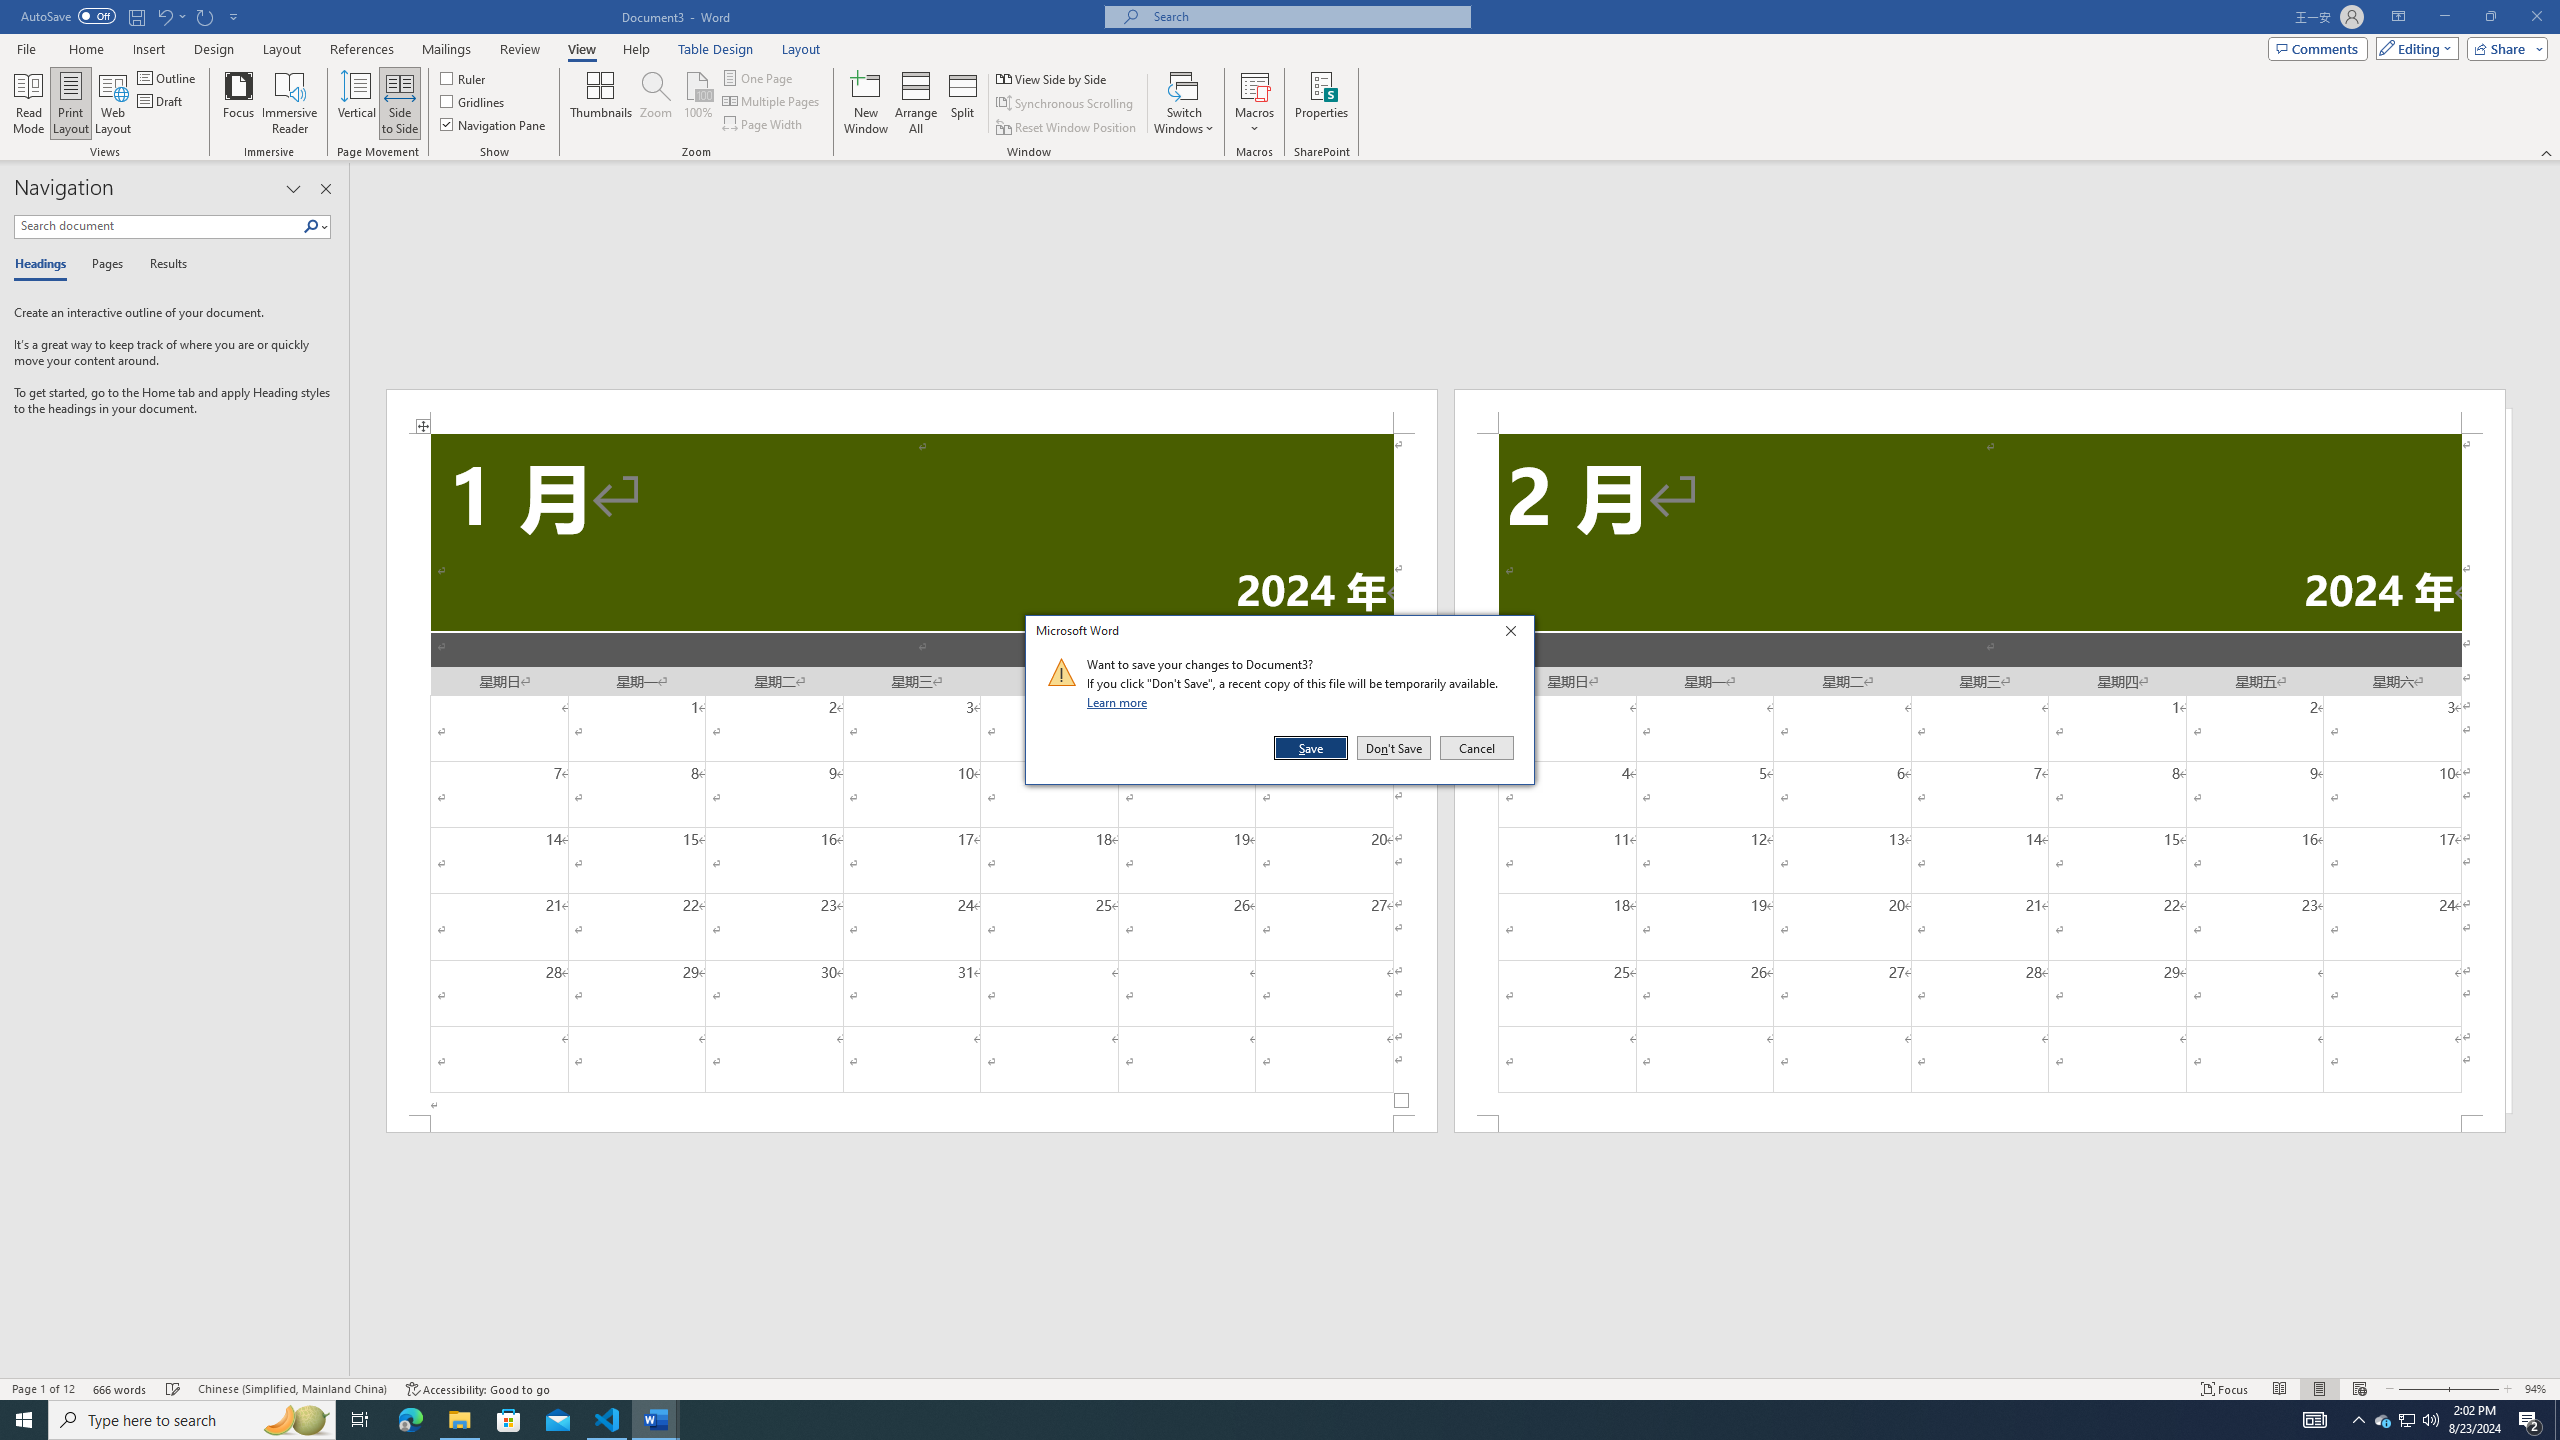  What do you see at coordinates (164, 16) in the screenshot?
I see `Outline` at bounding box center [164, 16].